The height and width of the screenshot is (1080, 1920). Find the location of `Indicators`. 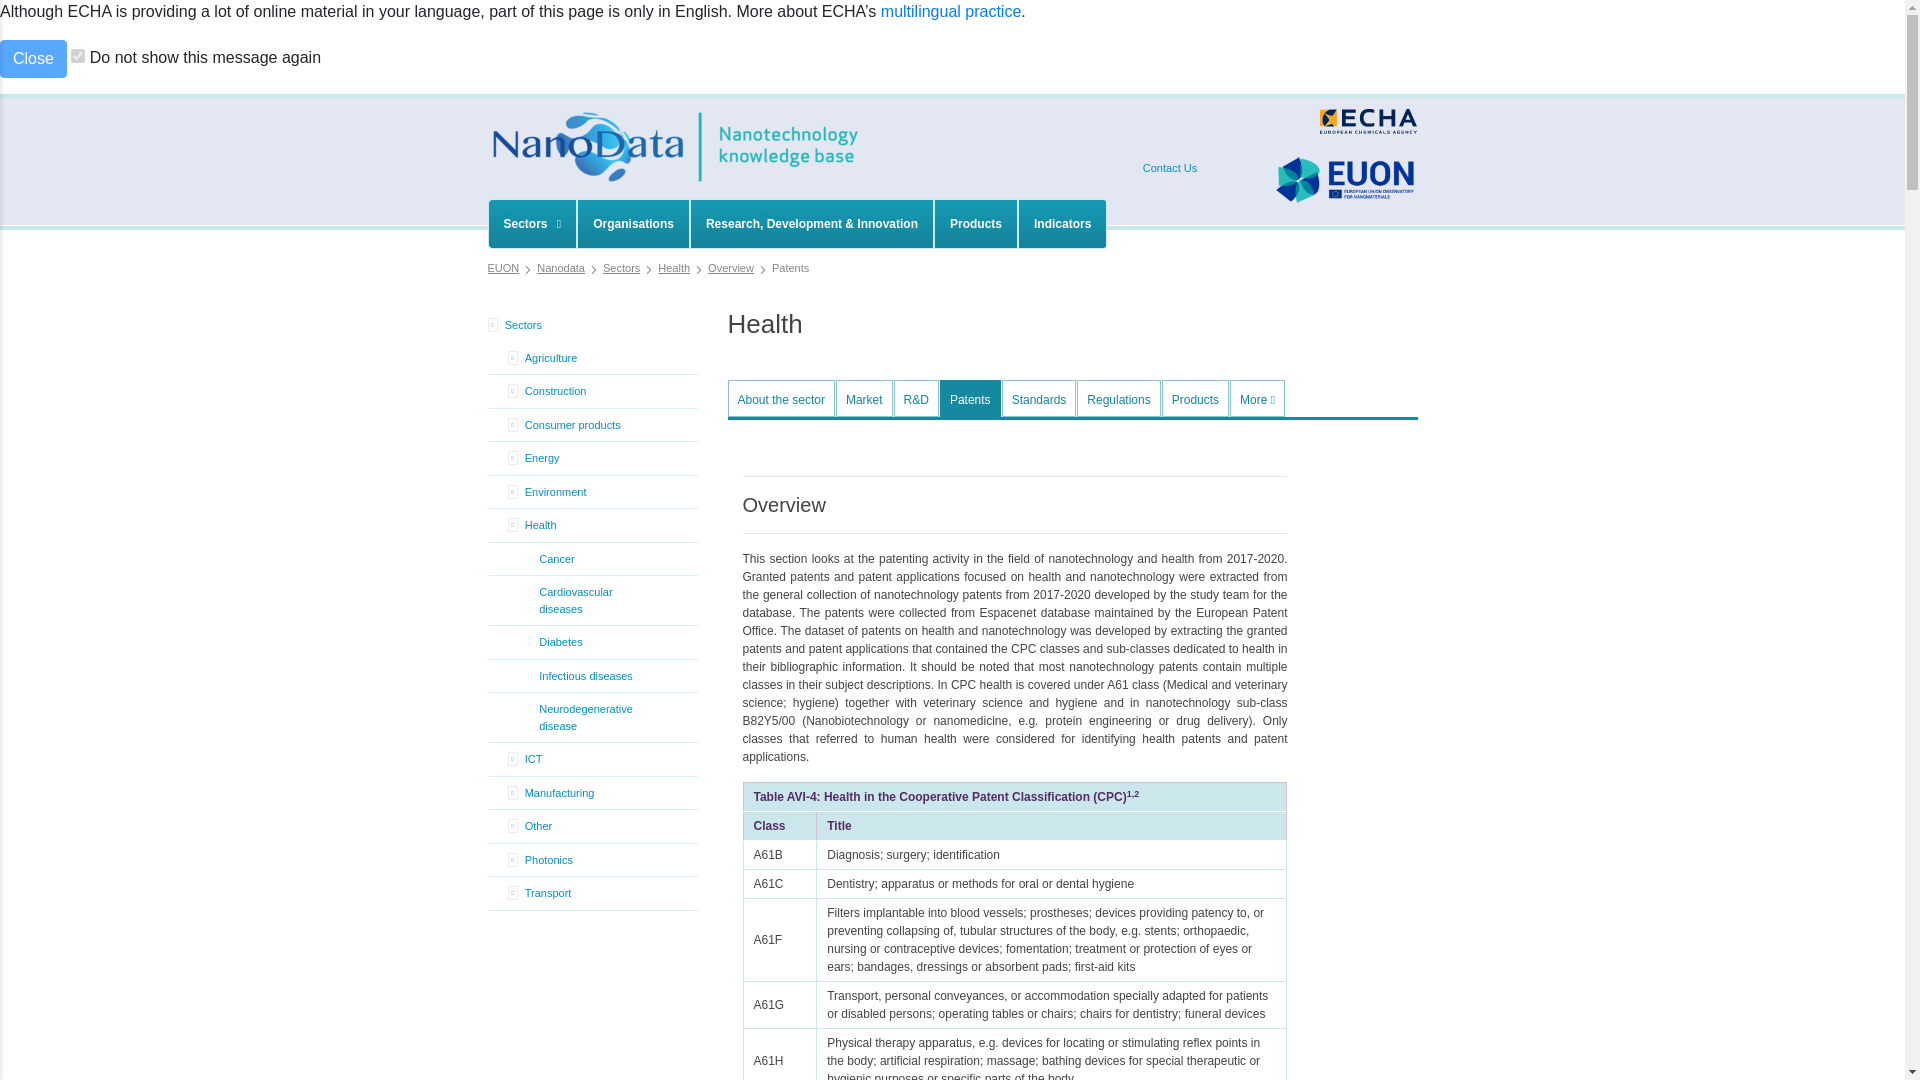

Indicators is located at coordinates (1062, 224).